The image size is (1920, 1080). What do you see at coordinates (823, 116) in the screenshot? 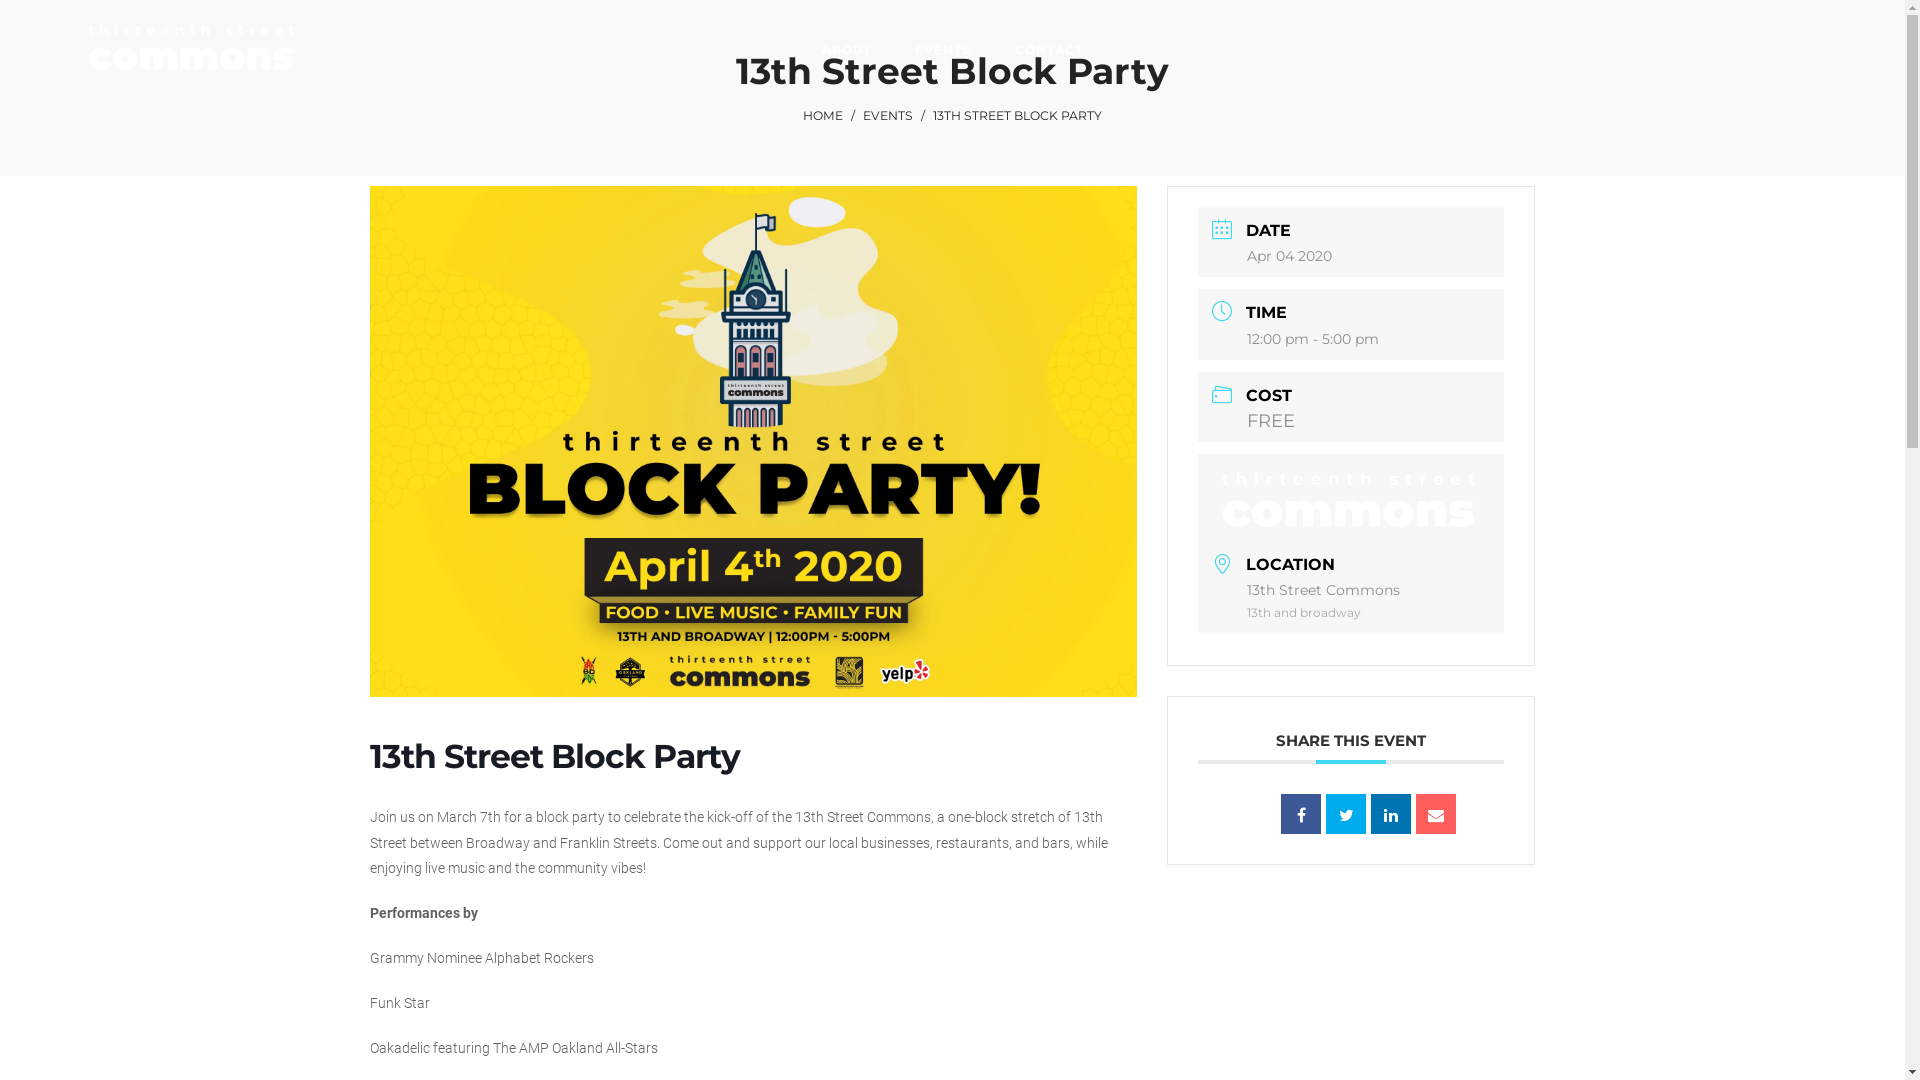
I see `HOME` at bounding box center [823, 116].